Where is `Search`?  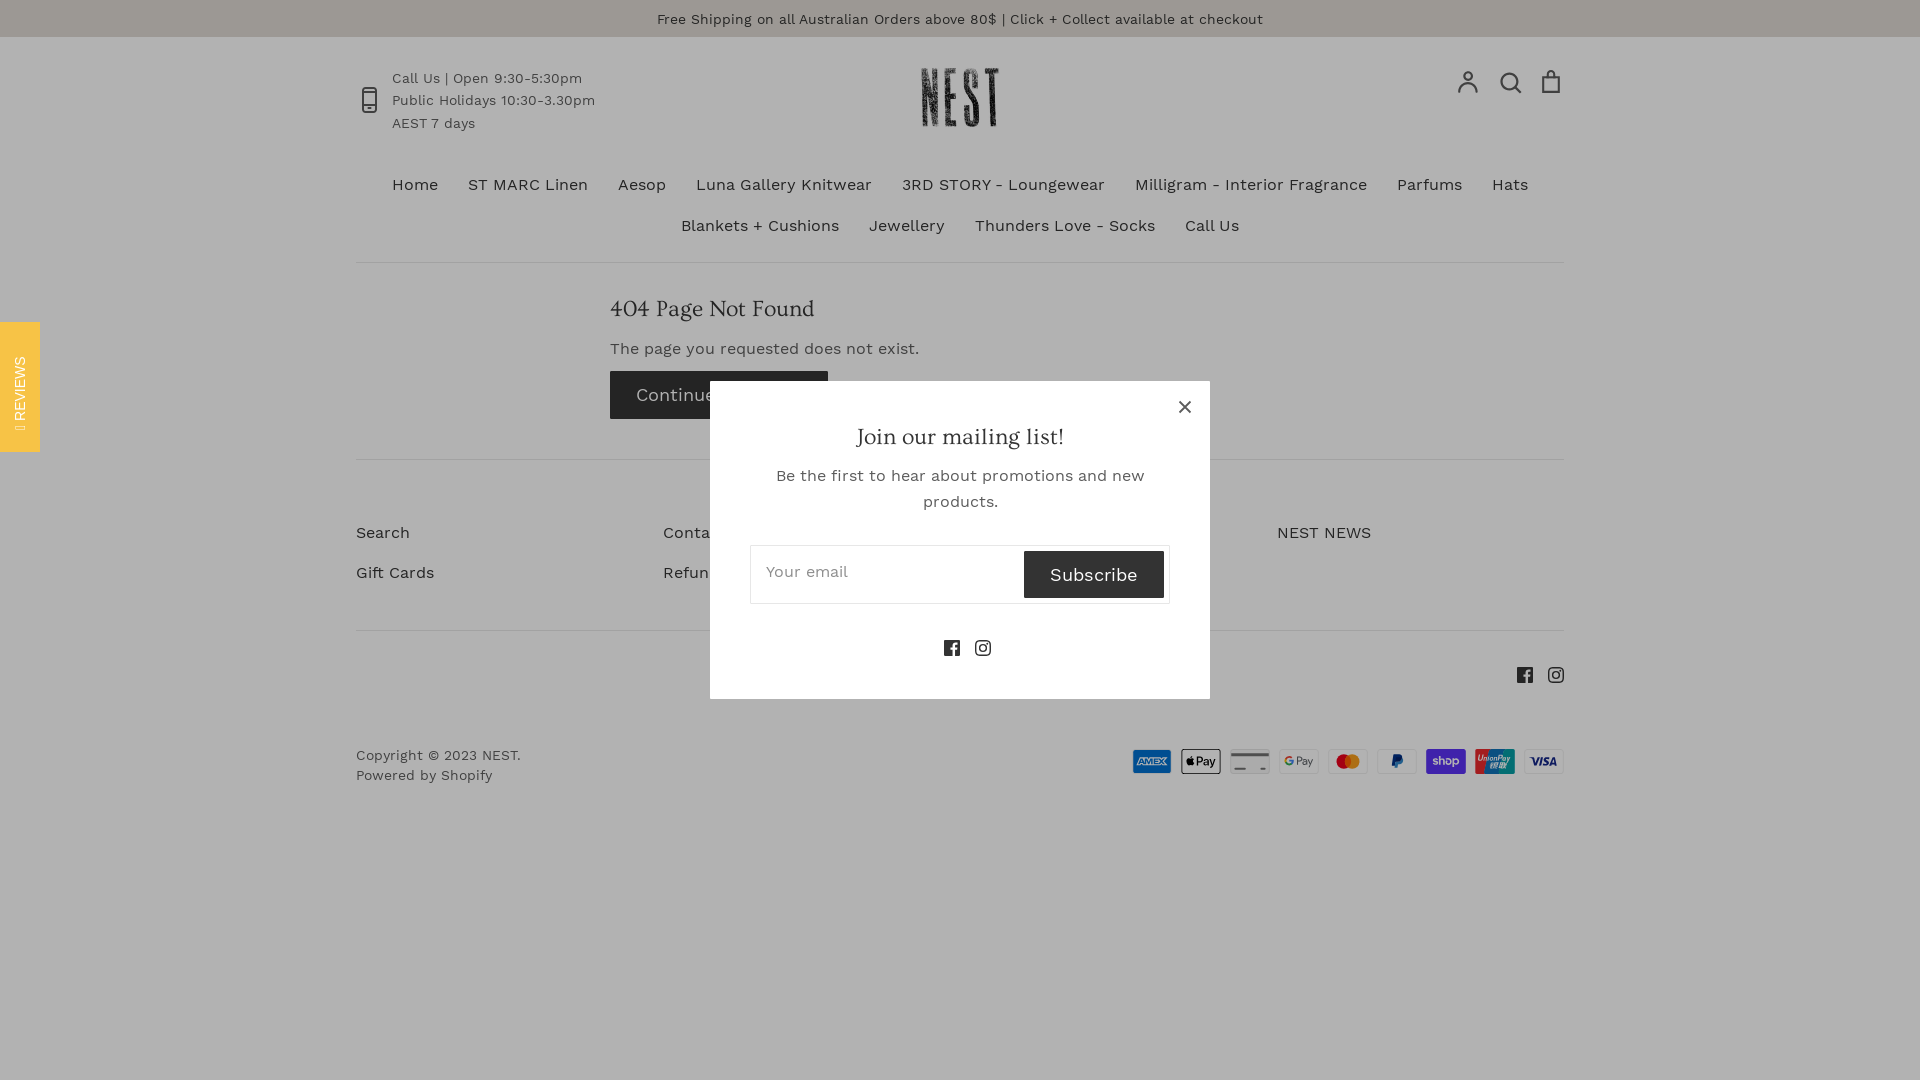
Search is located at coordinates (383, 533).